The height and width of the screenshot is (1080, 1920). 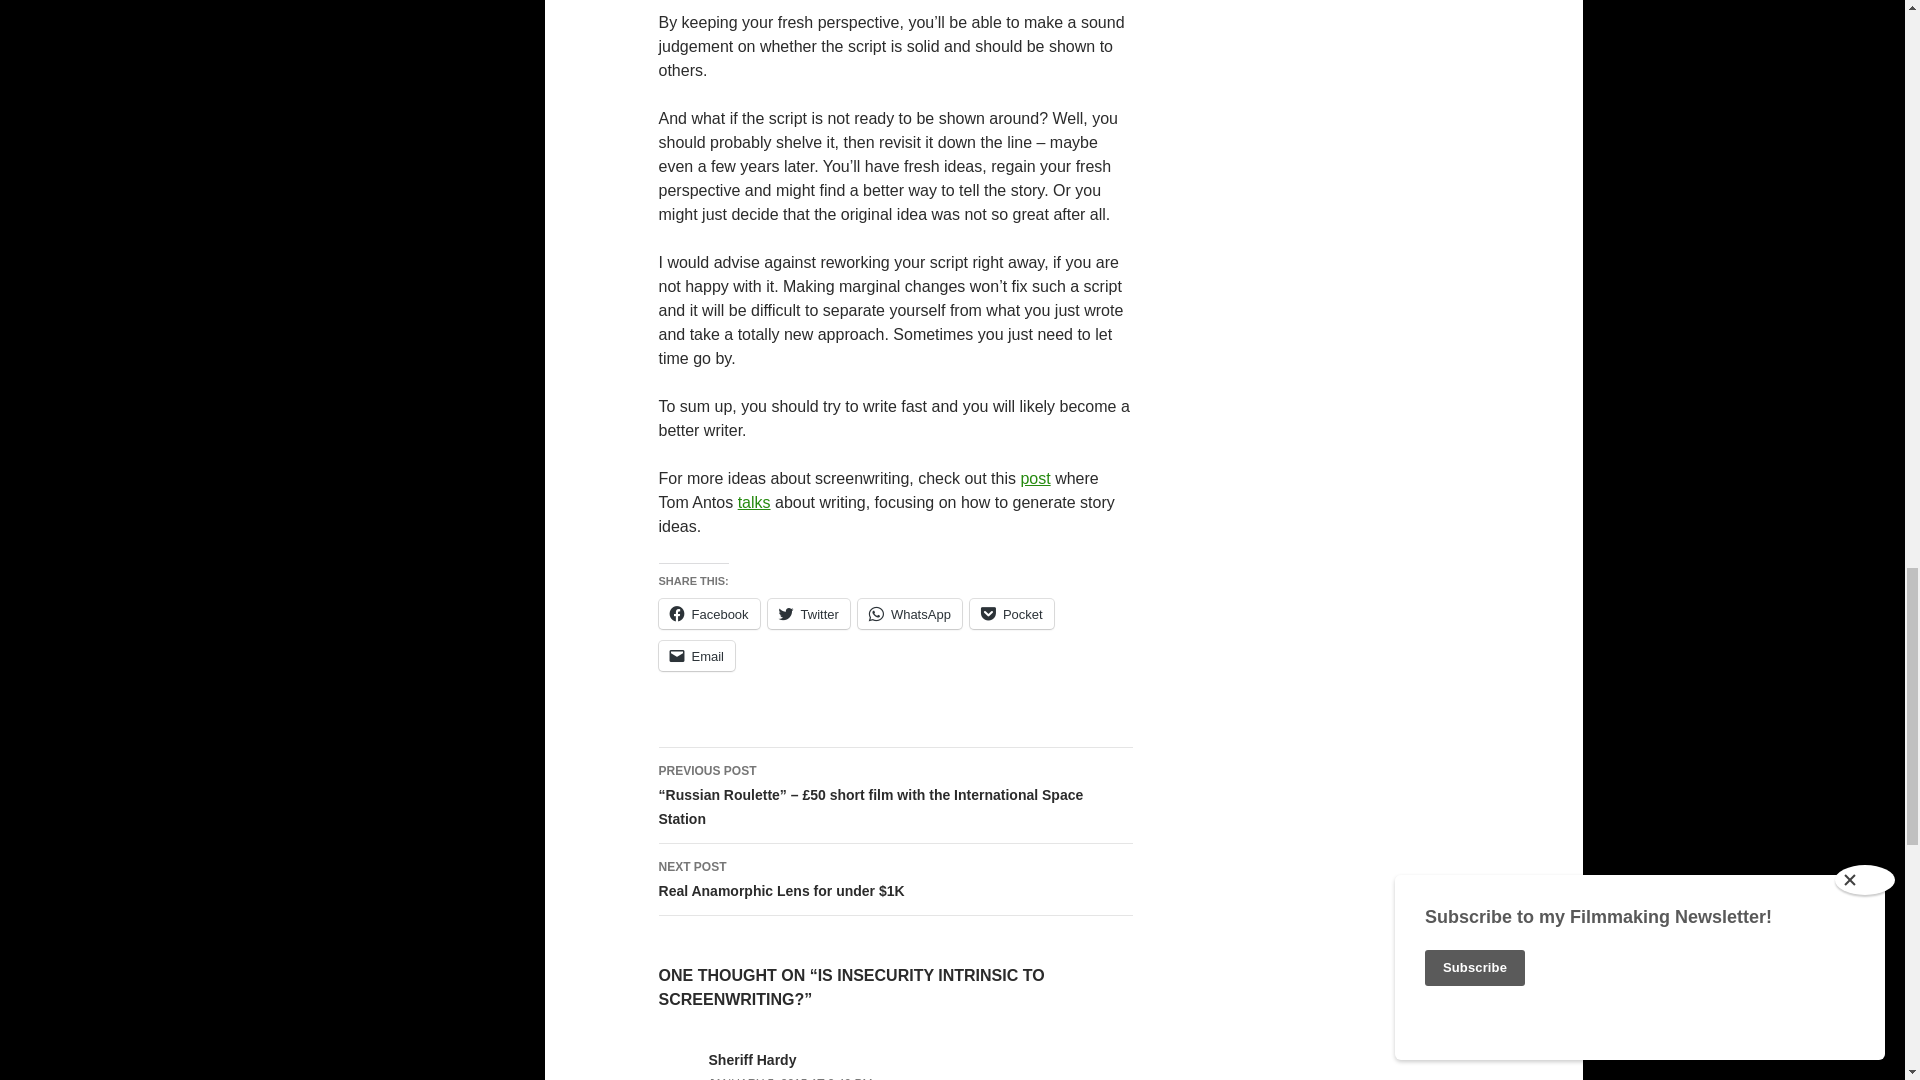 I want to click on Click to email a link to a friend, so click(x=696, y=656).